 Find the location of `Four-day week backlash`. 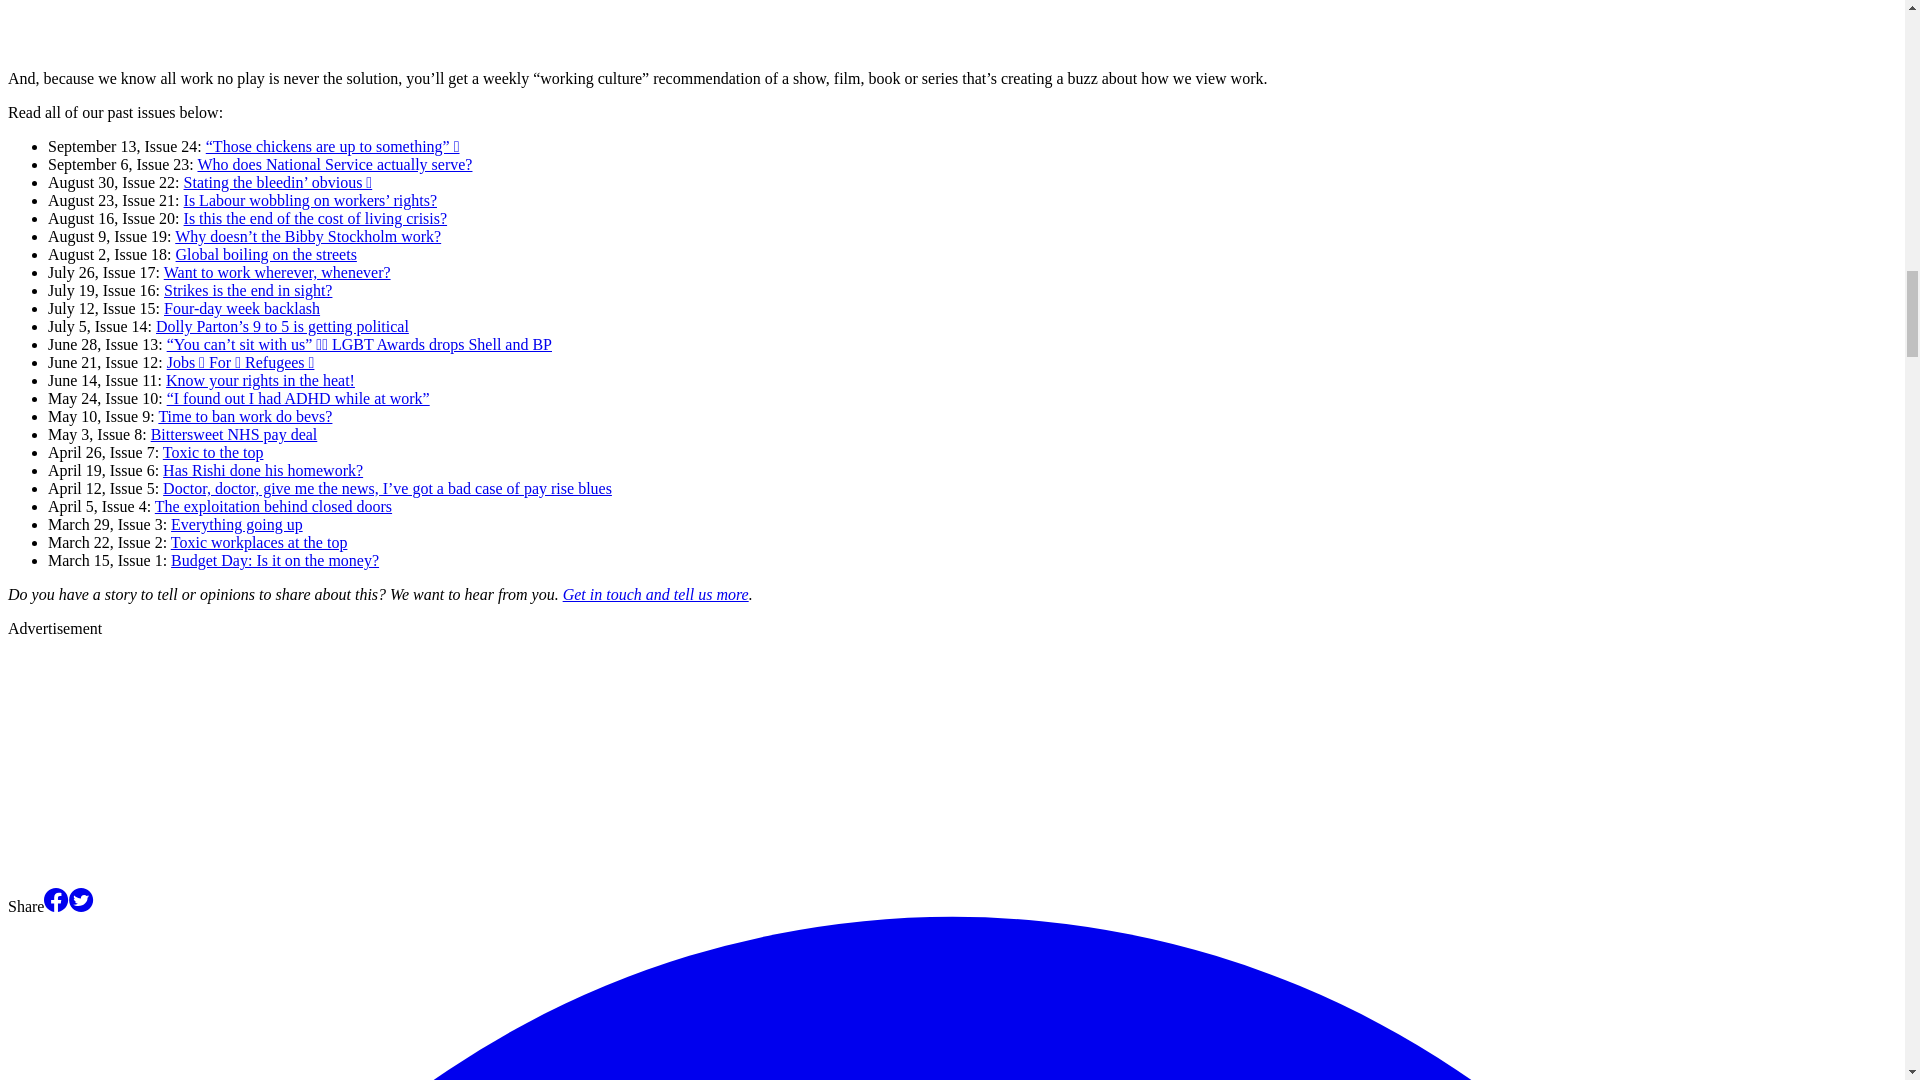

Four-day week backlash is located at coordinates (242, 308).